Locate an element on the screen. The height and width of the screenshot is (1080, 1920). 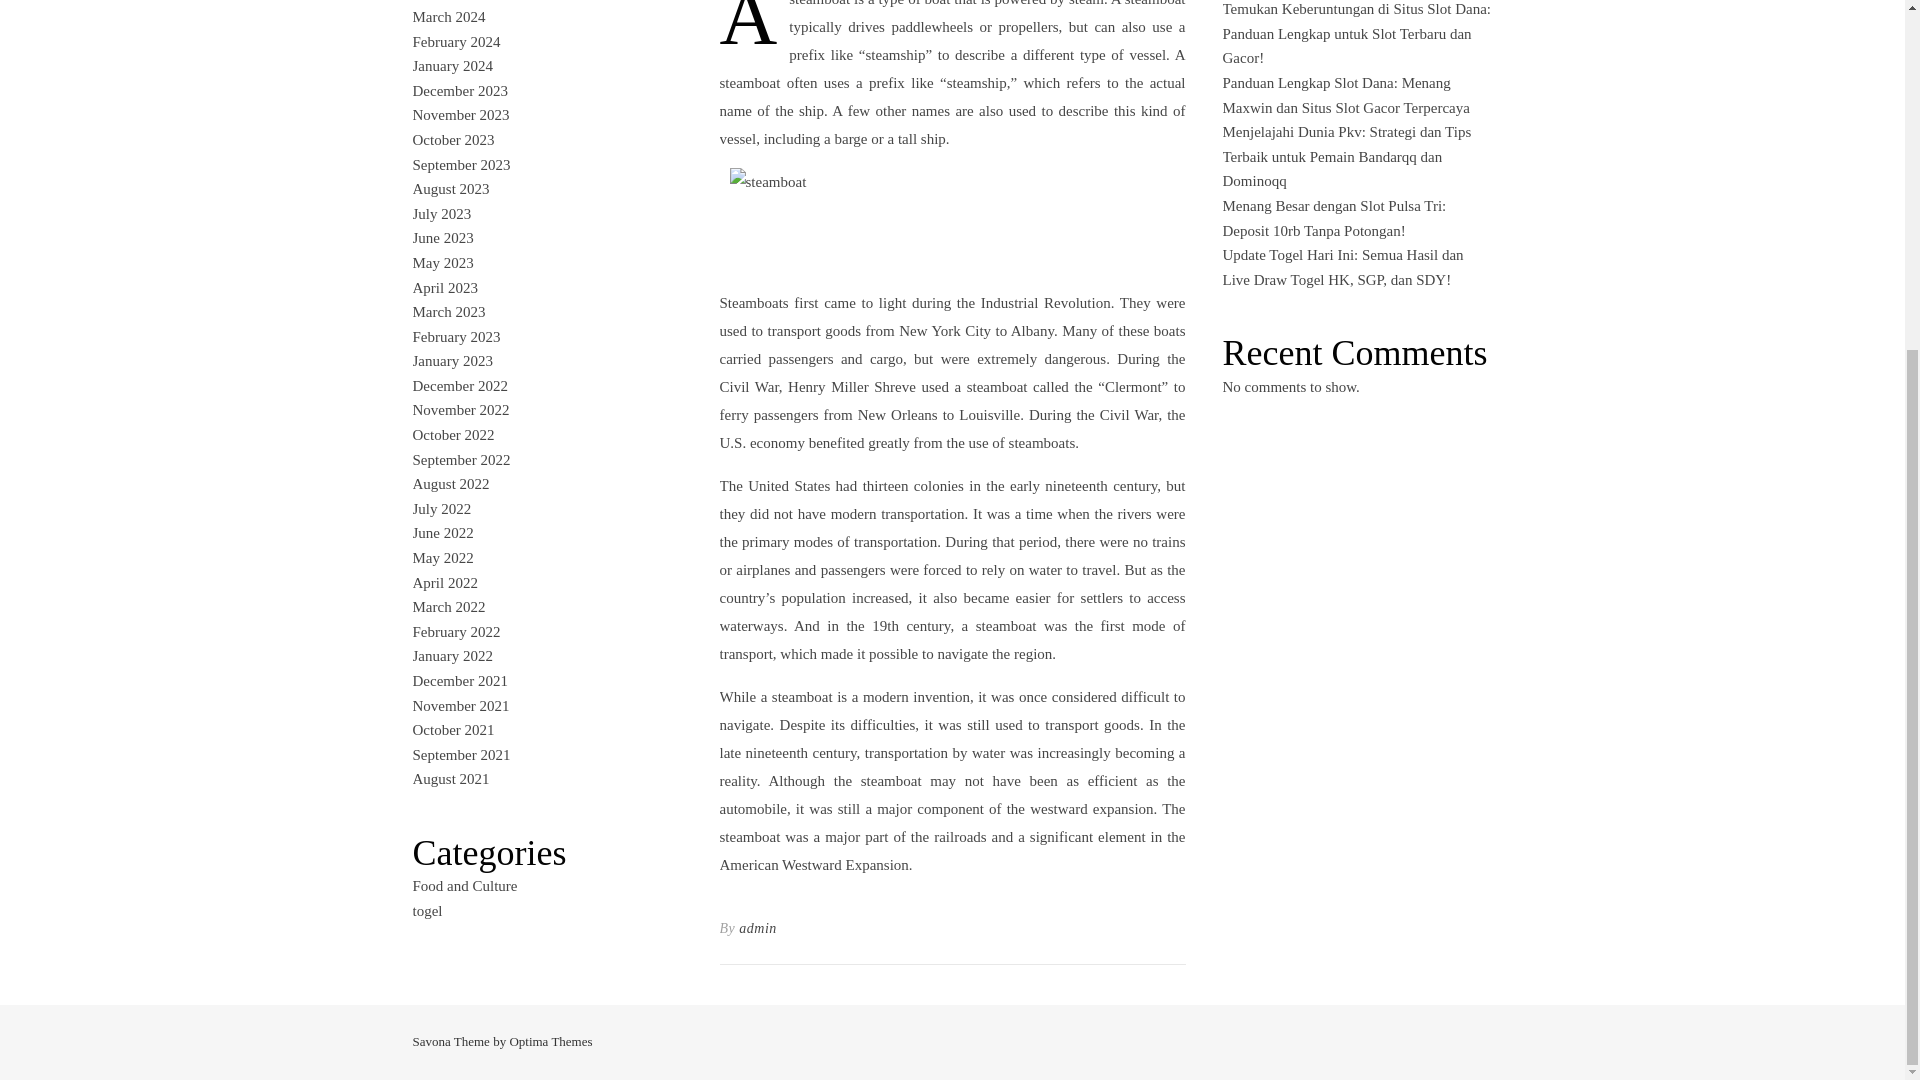
July 2022 is located at coordinates (441, 509).